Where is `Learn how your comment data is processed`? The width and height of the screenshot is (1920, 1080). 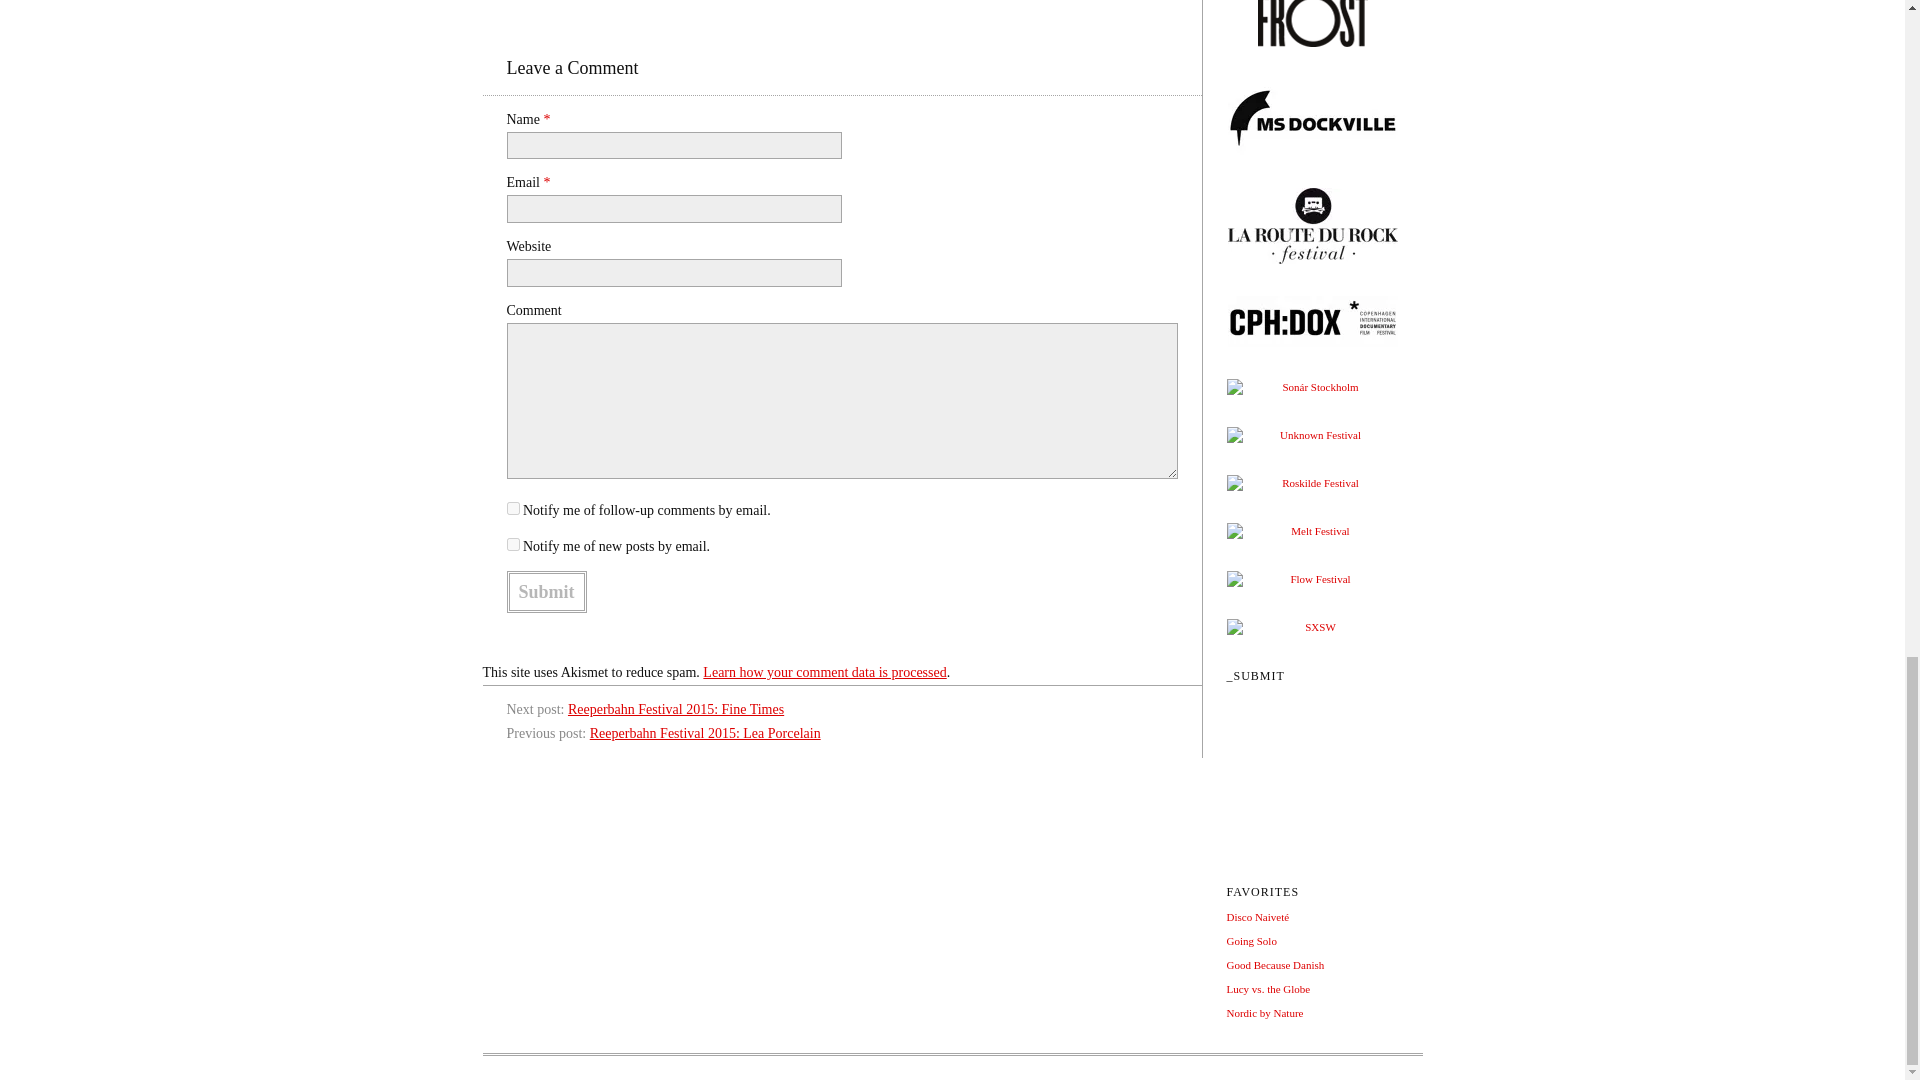 Learn how your comment data is processed is located at coordinates (824, 672).